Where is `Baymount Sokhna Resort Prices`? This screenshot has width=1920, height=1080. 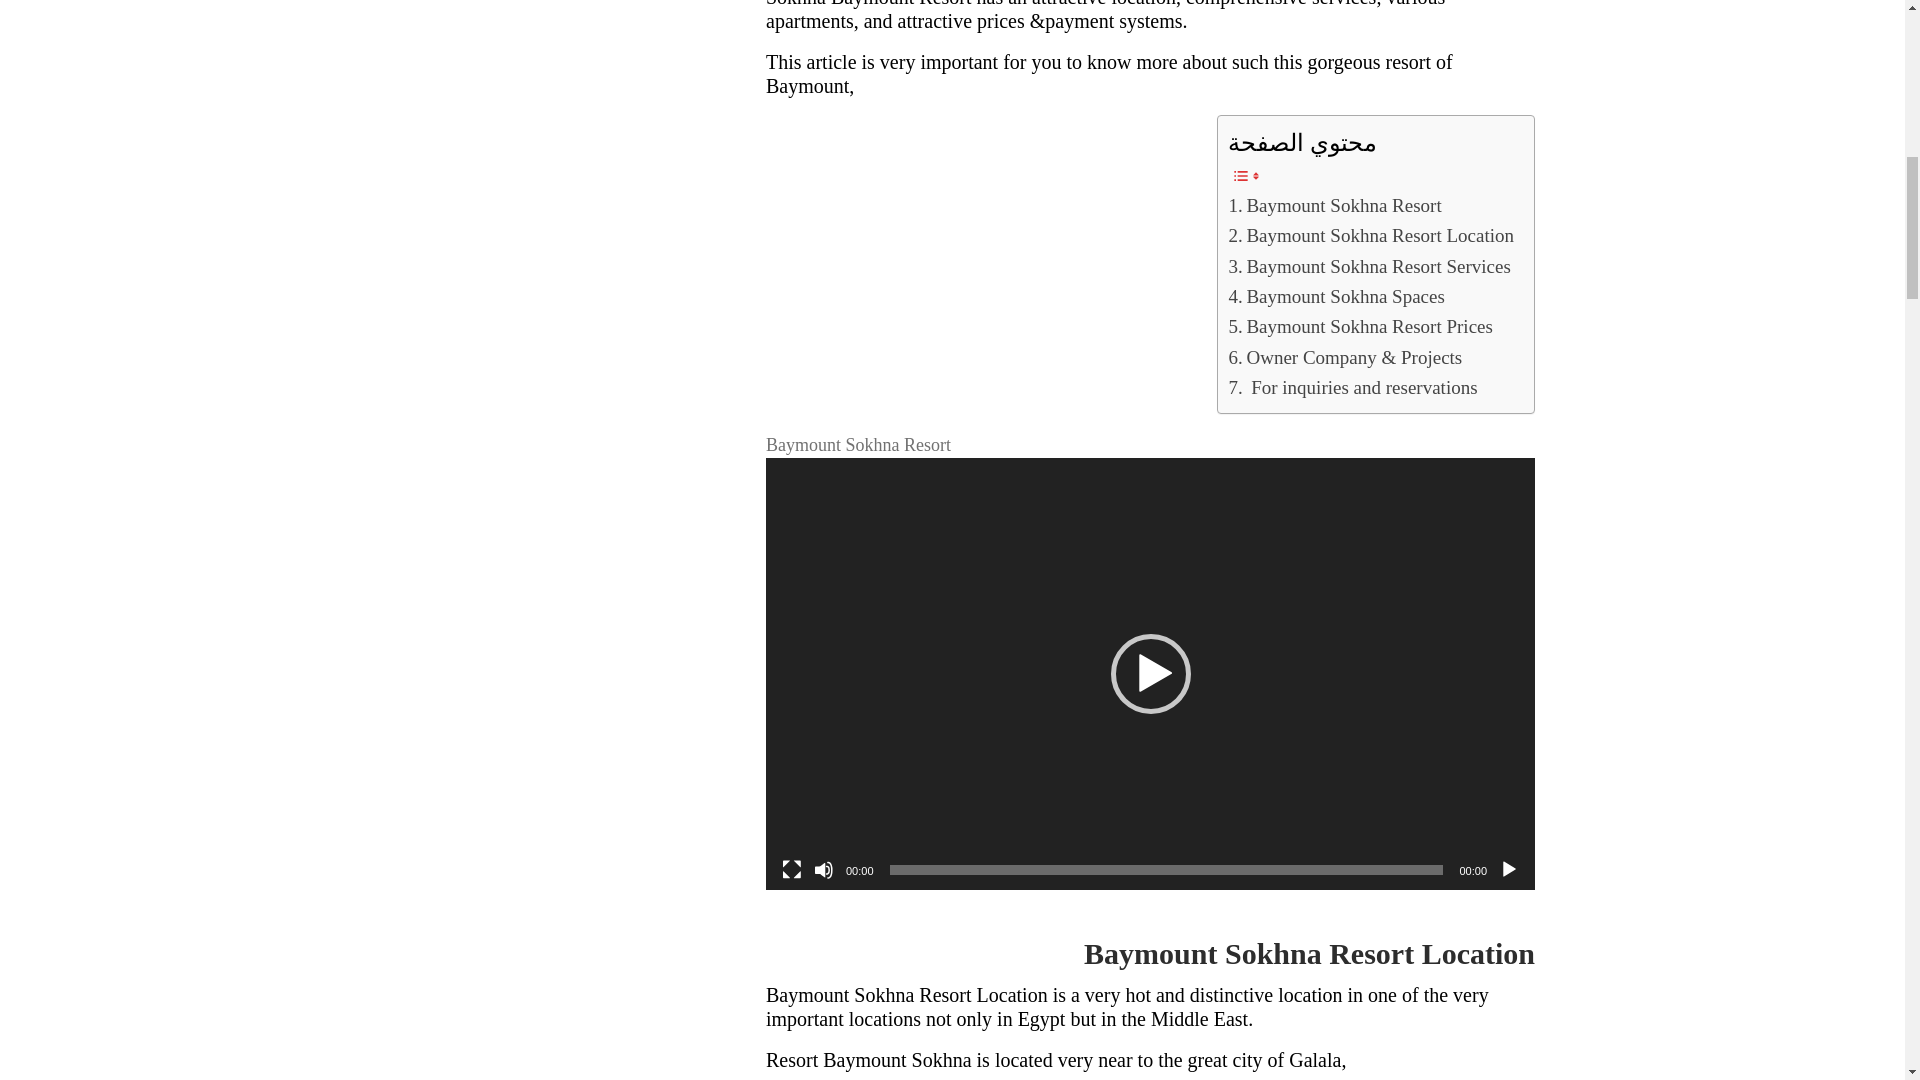 Baymount Sokhna Resort Prices is located at coordinates (1360, 327).